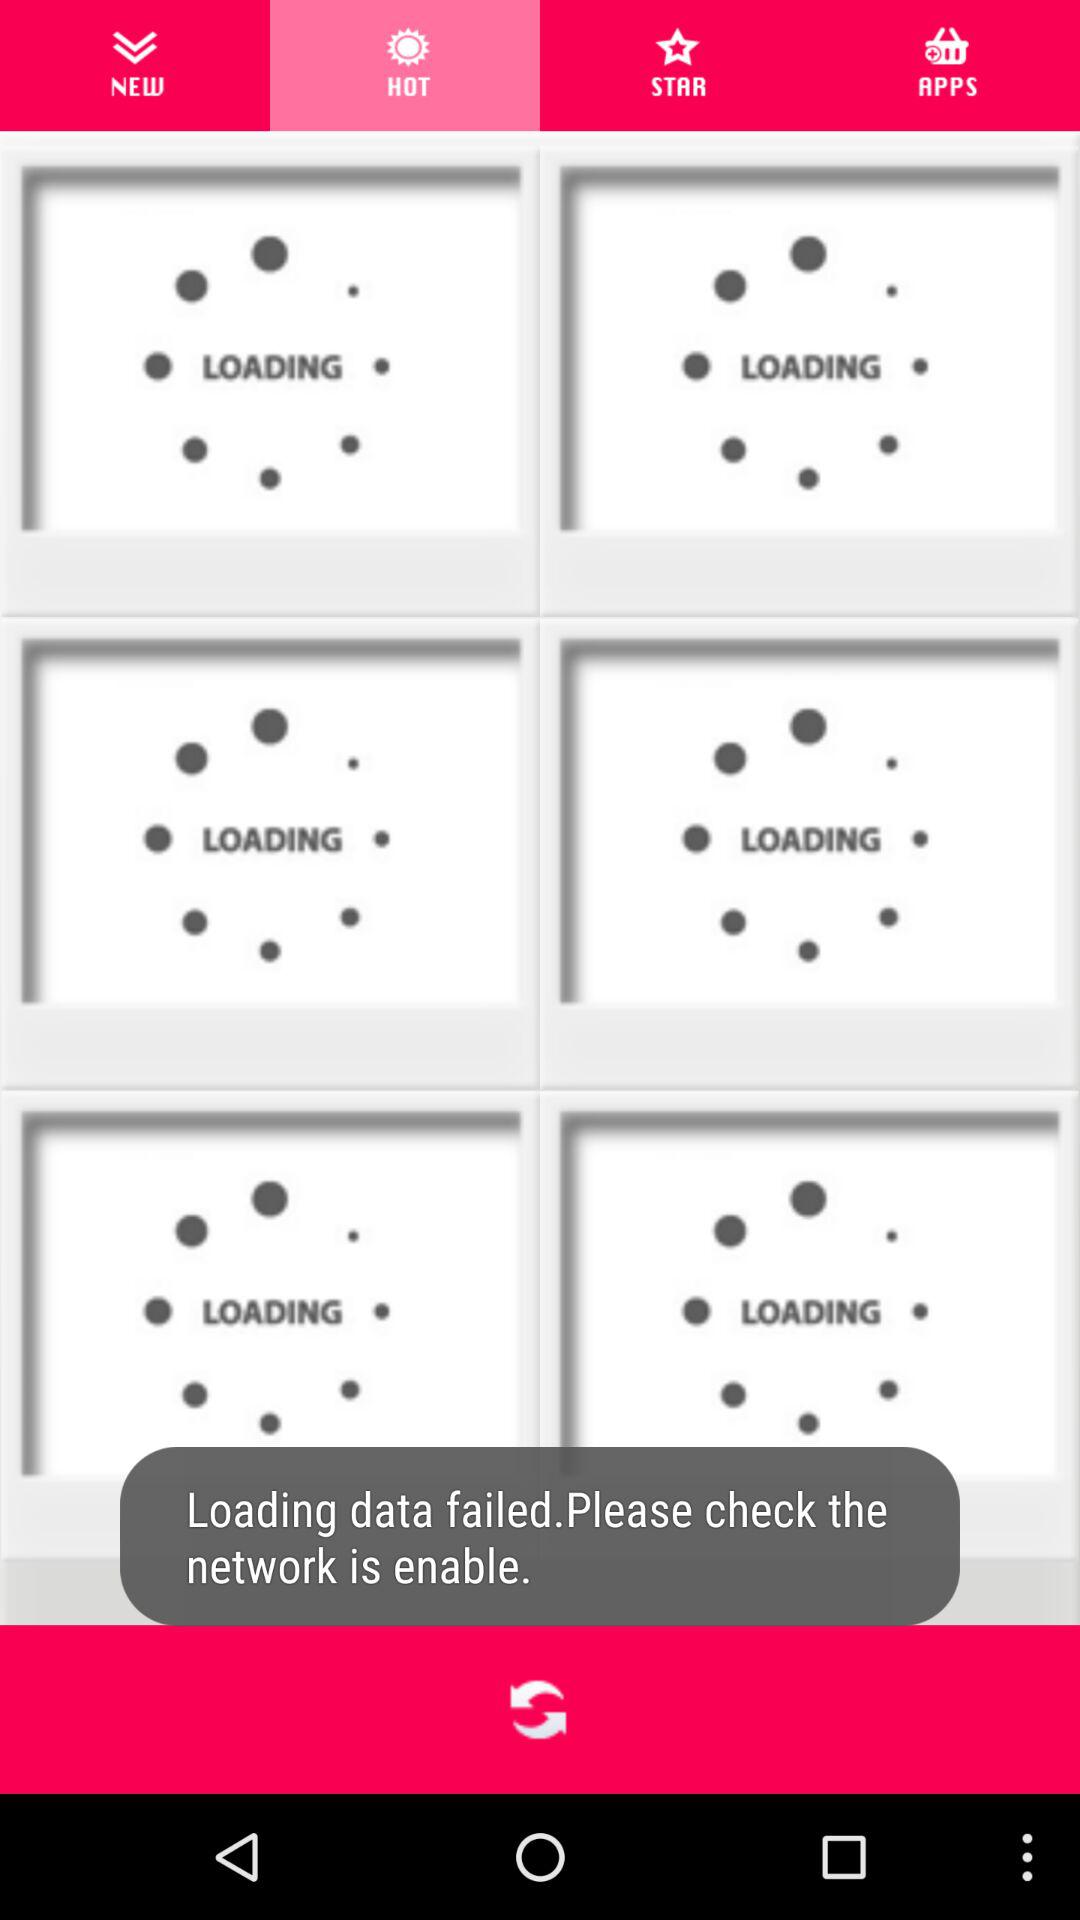 The image size is (1080, 1920). I want to click on update result, so click(540, 1710).